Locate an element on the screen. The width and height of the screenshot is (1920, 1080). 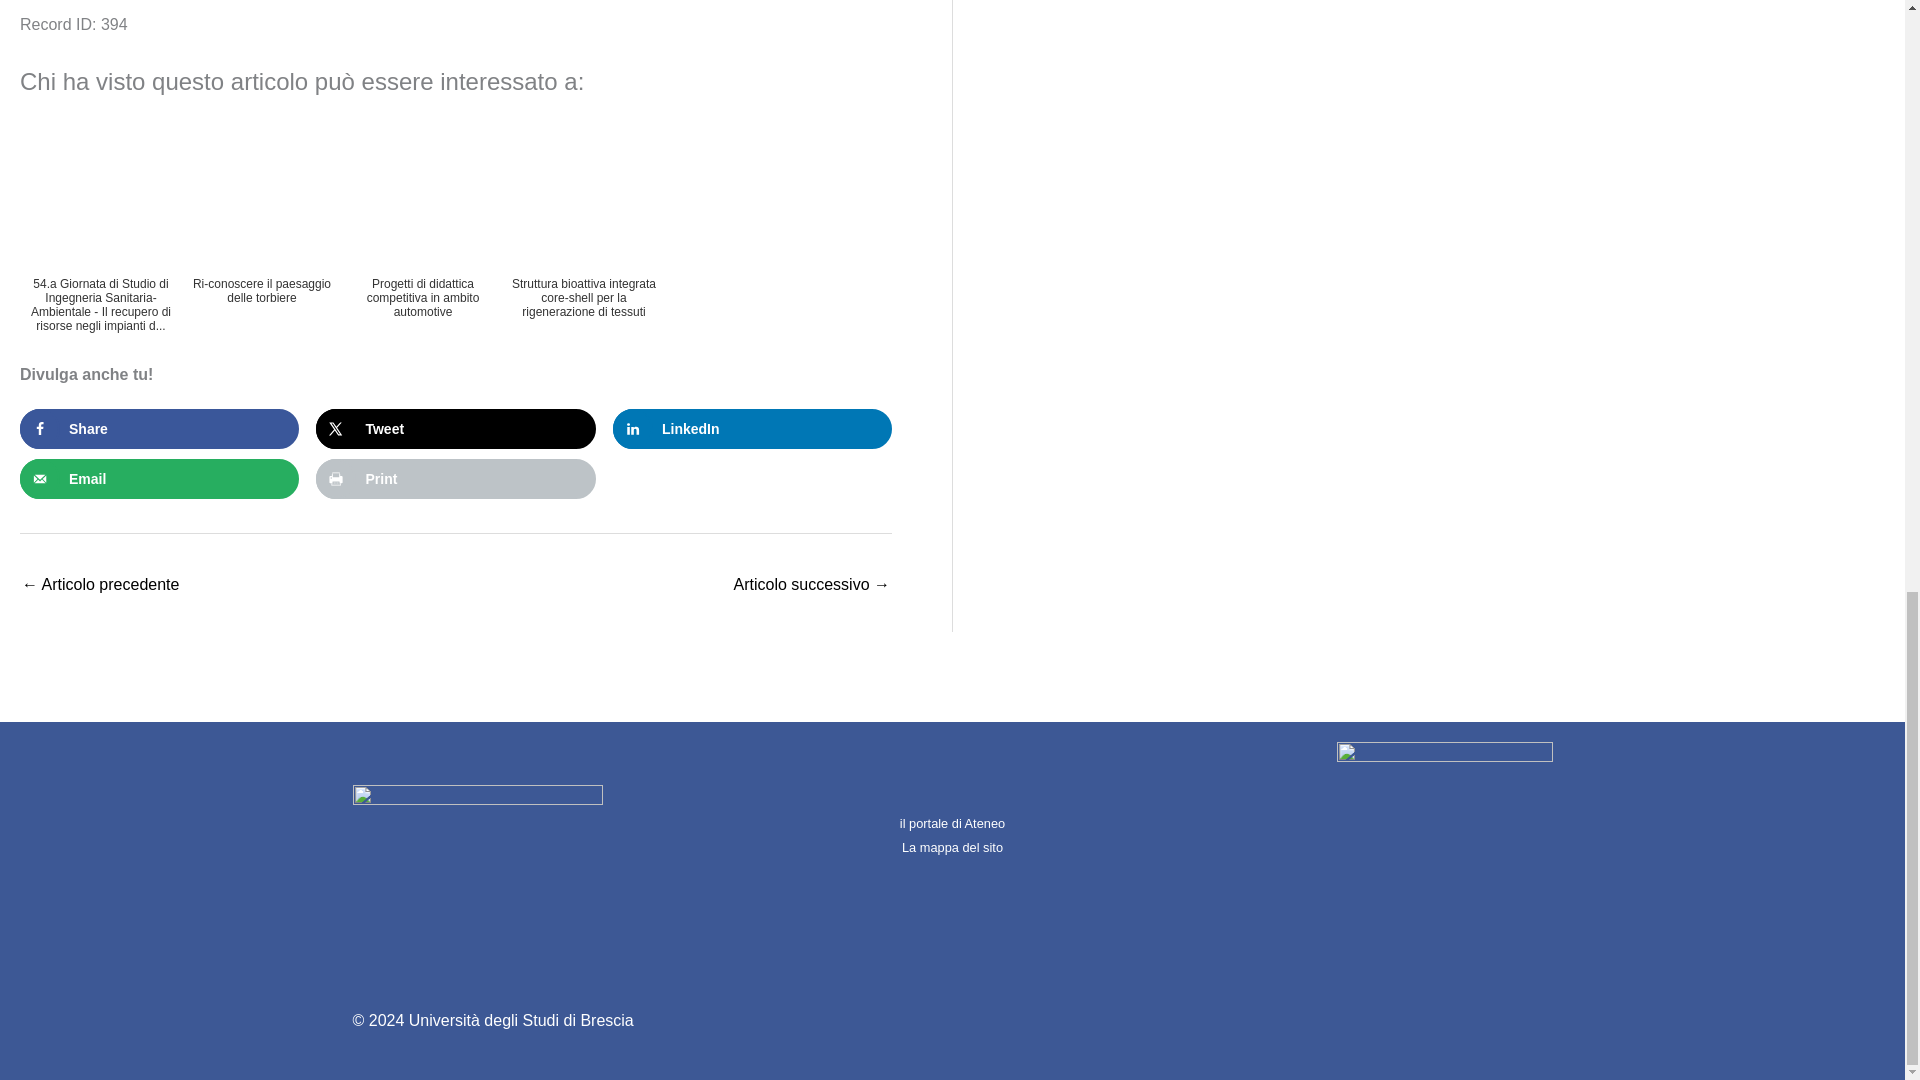
Send over email is located at coordinates (159, 478).